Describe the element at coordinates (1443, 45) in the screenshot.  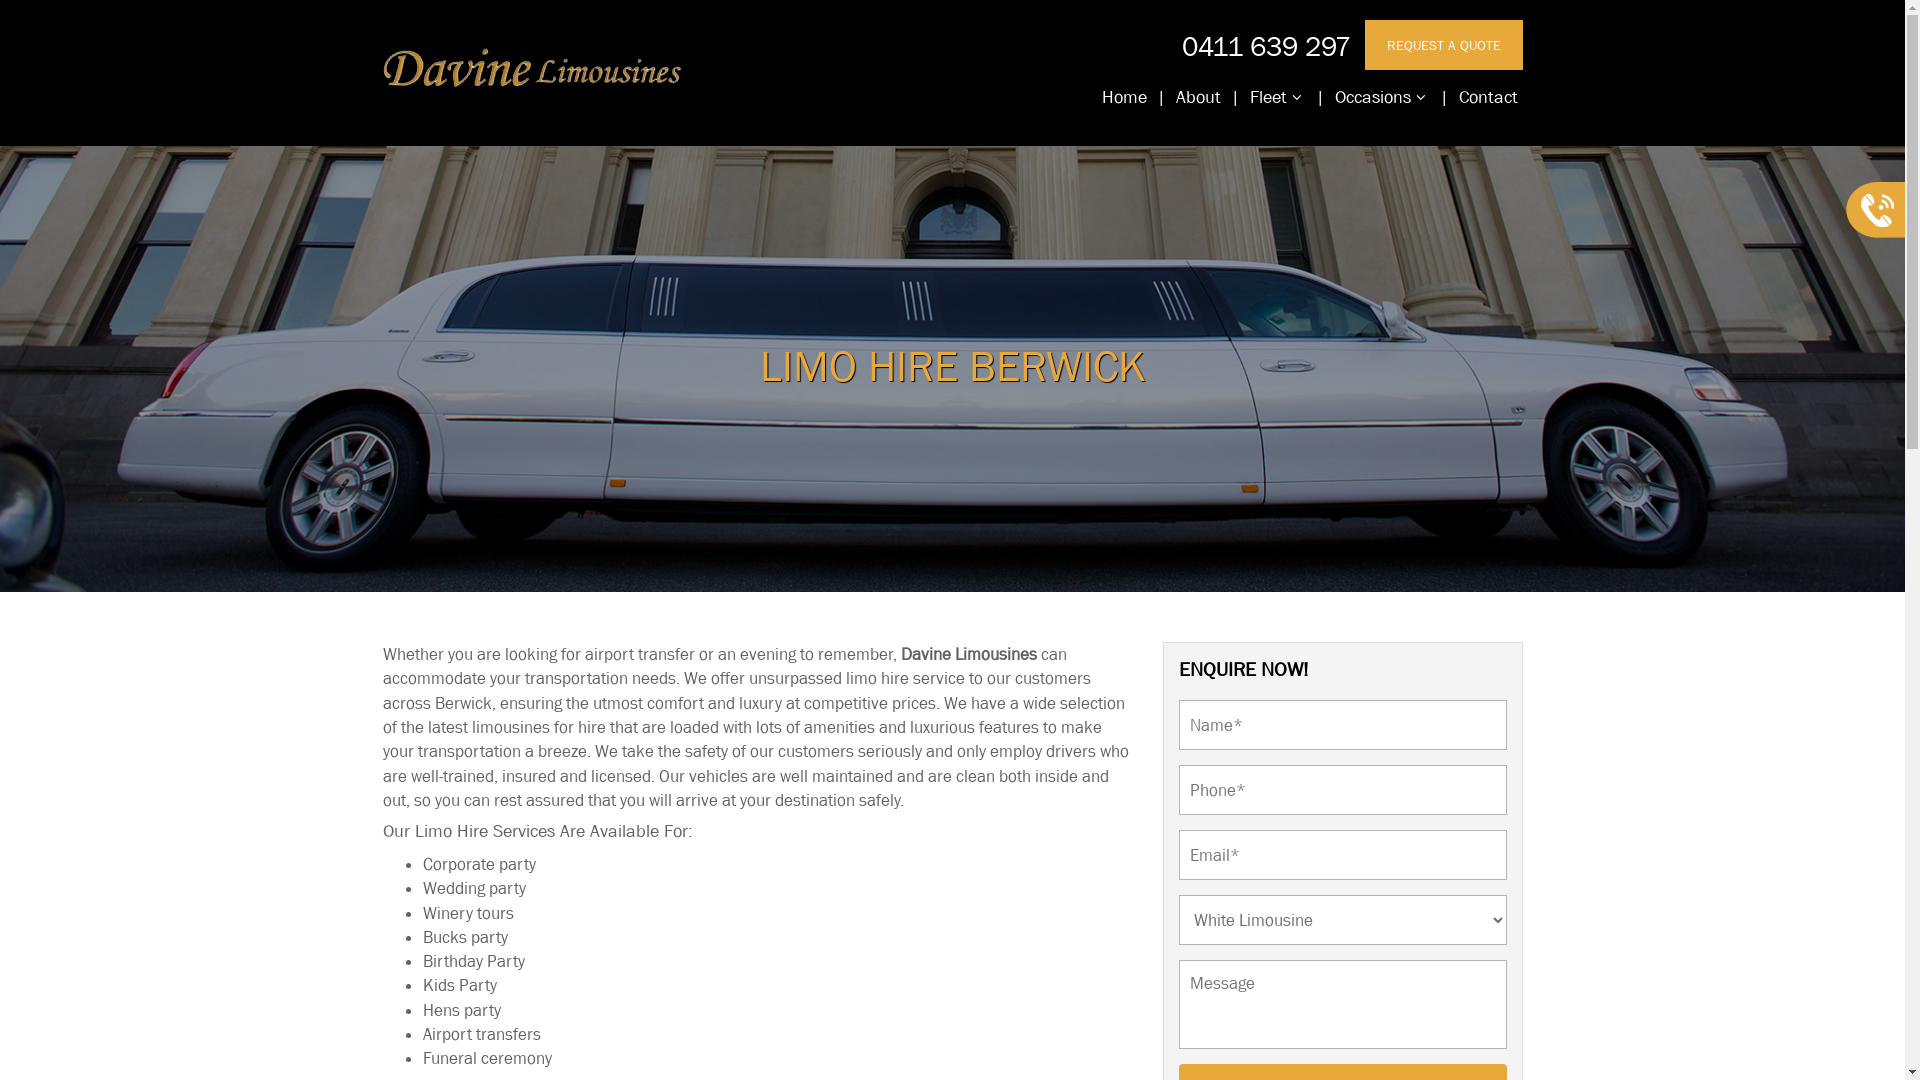
I see `REQUEST A QUOTE` at that location.